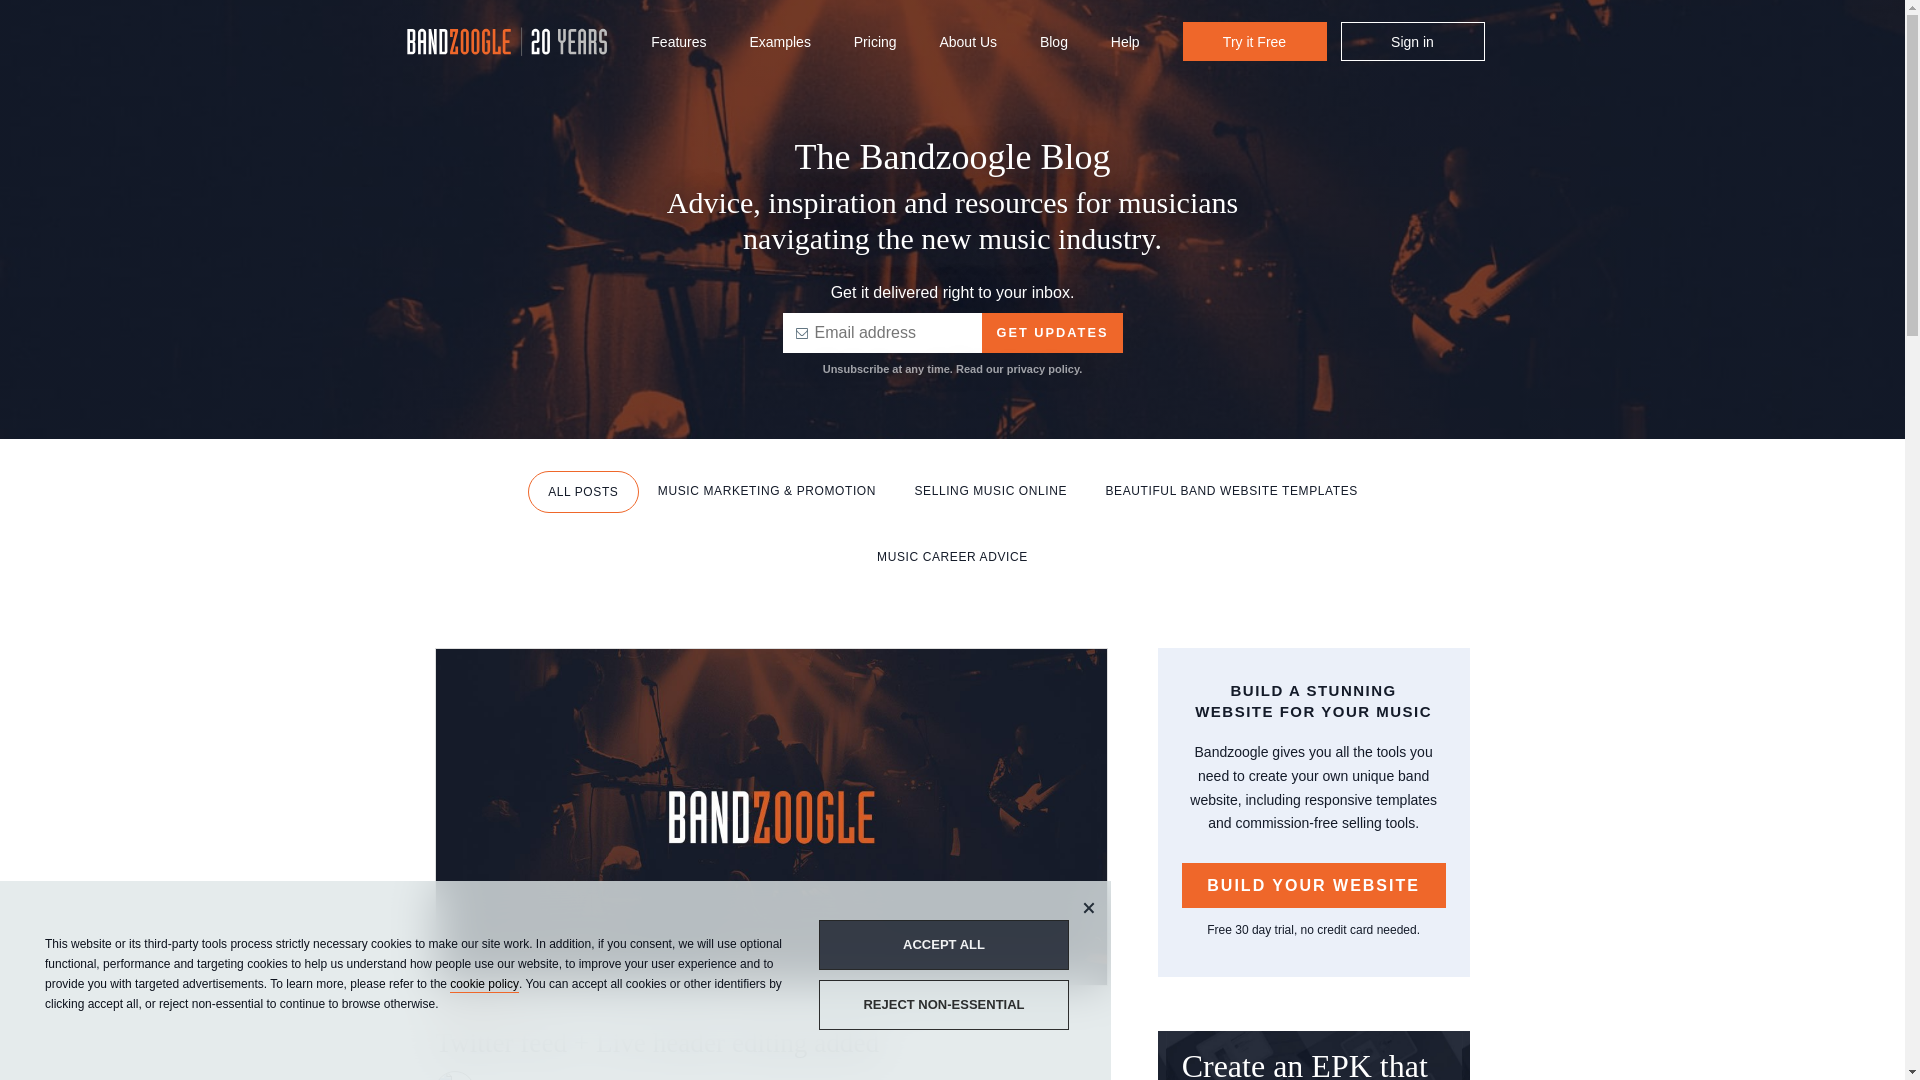  I want to click on Help, so click(1126, 44).